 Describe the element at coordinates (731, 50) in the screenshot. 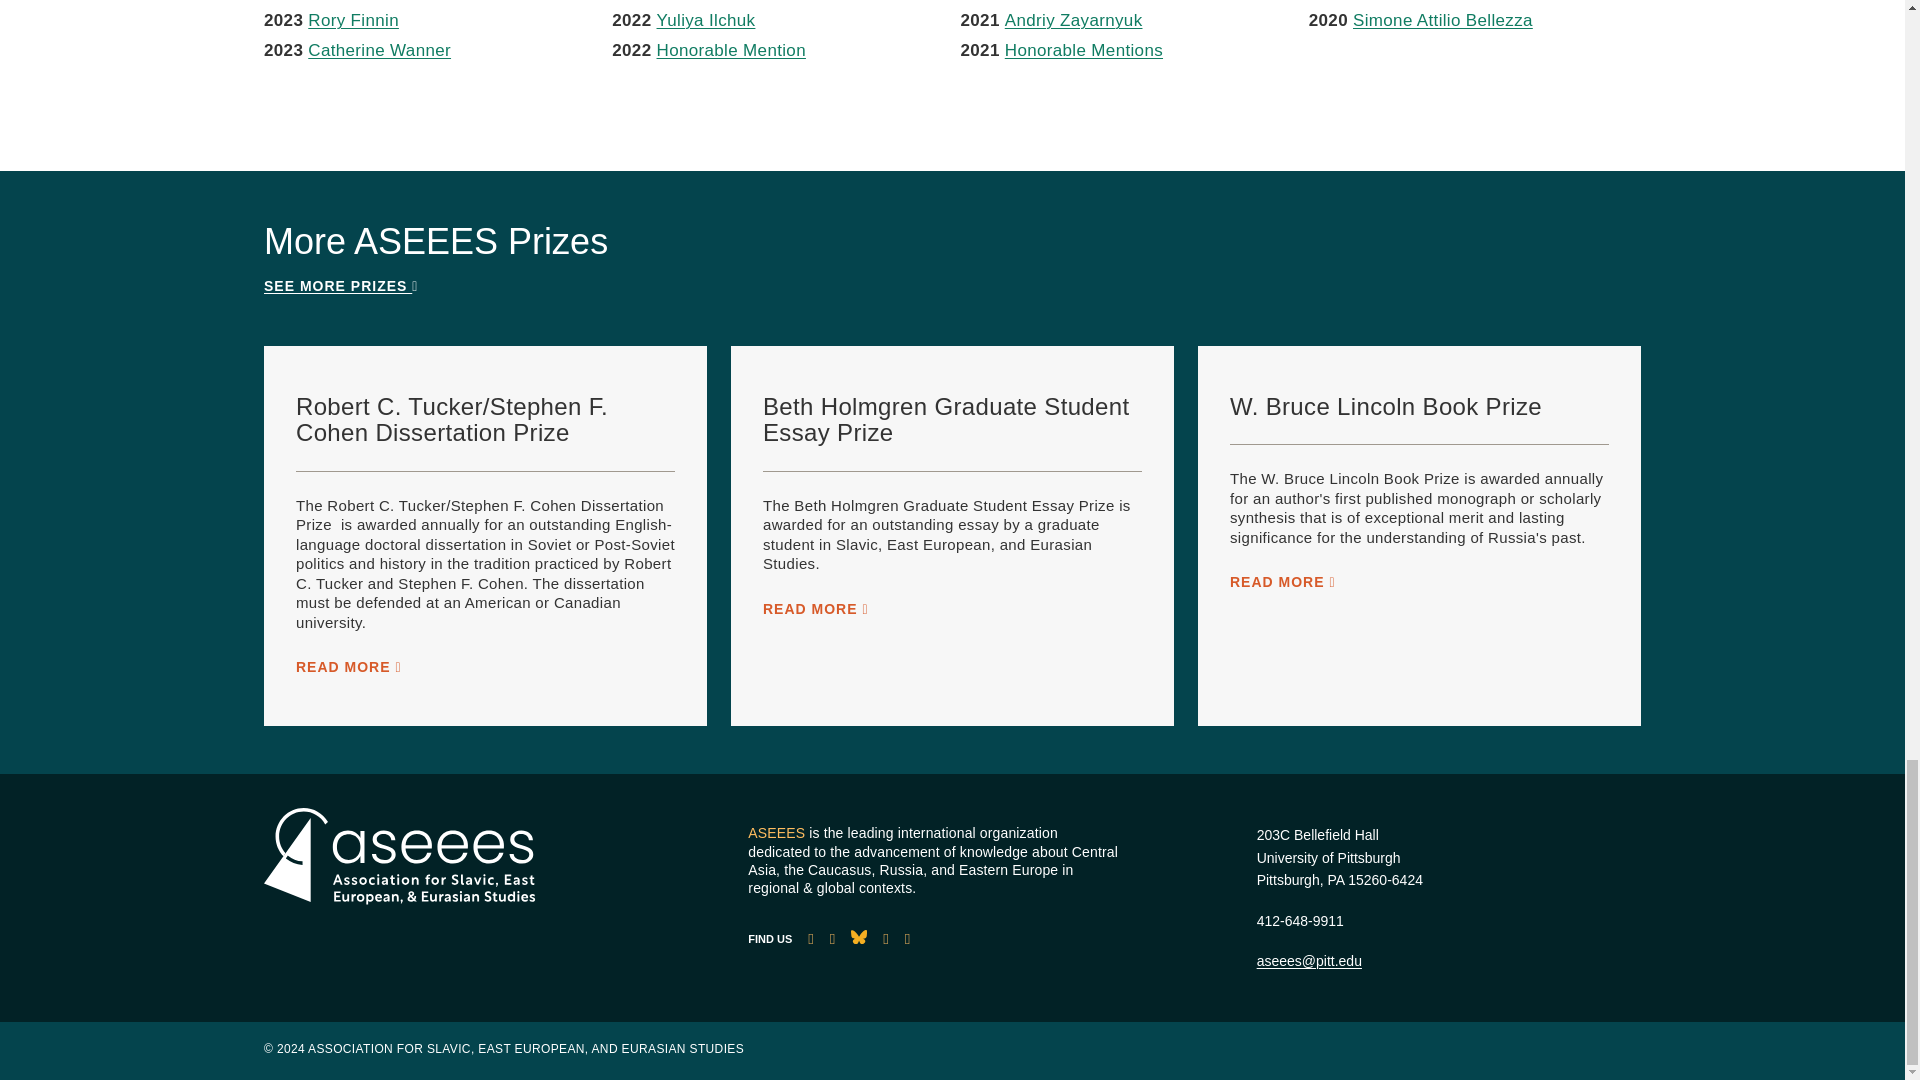

I see `Honorable Mention` at that location.